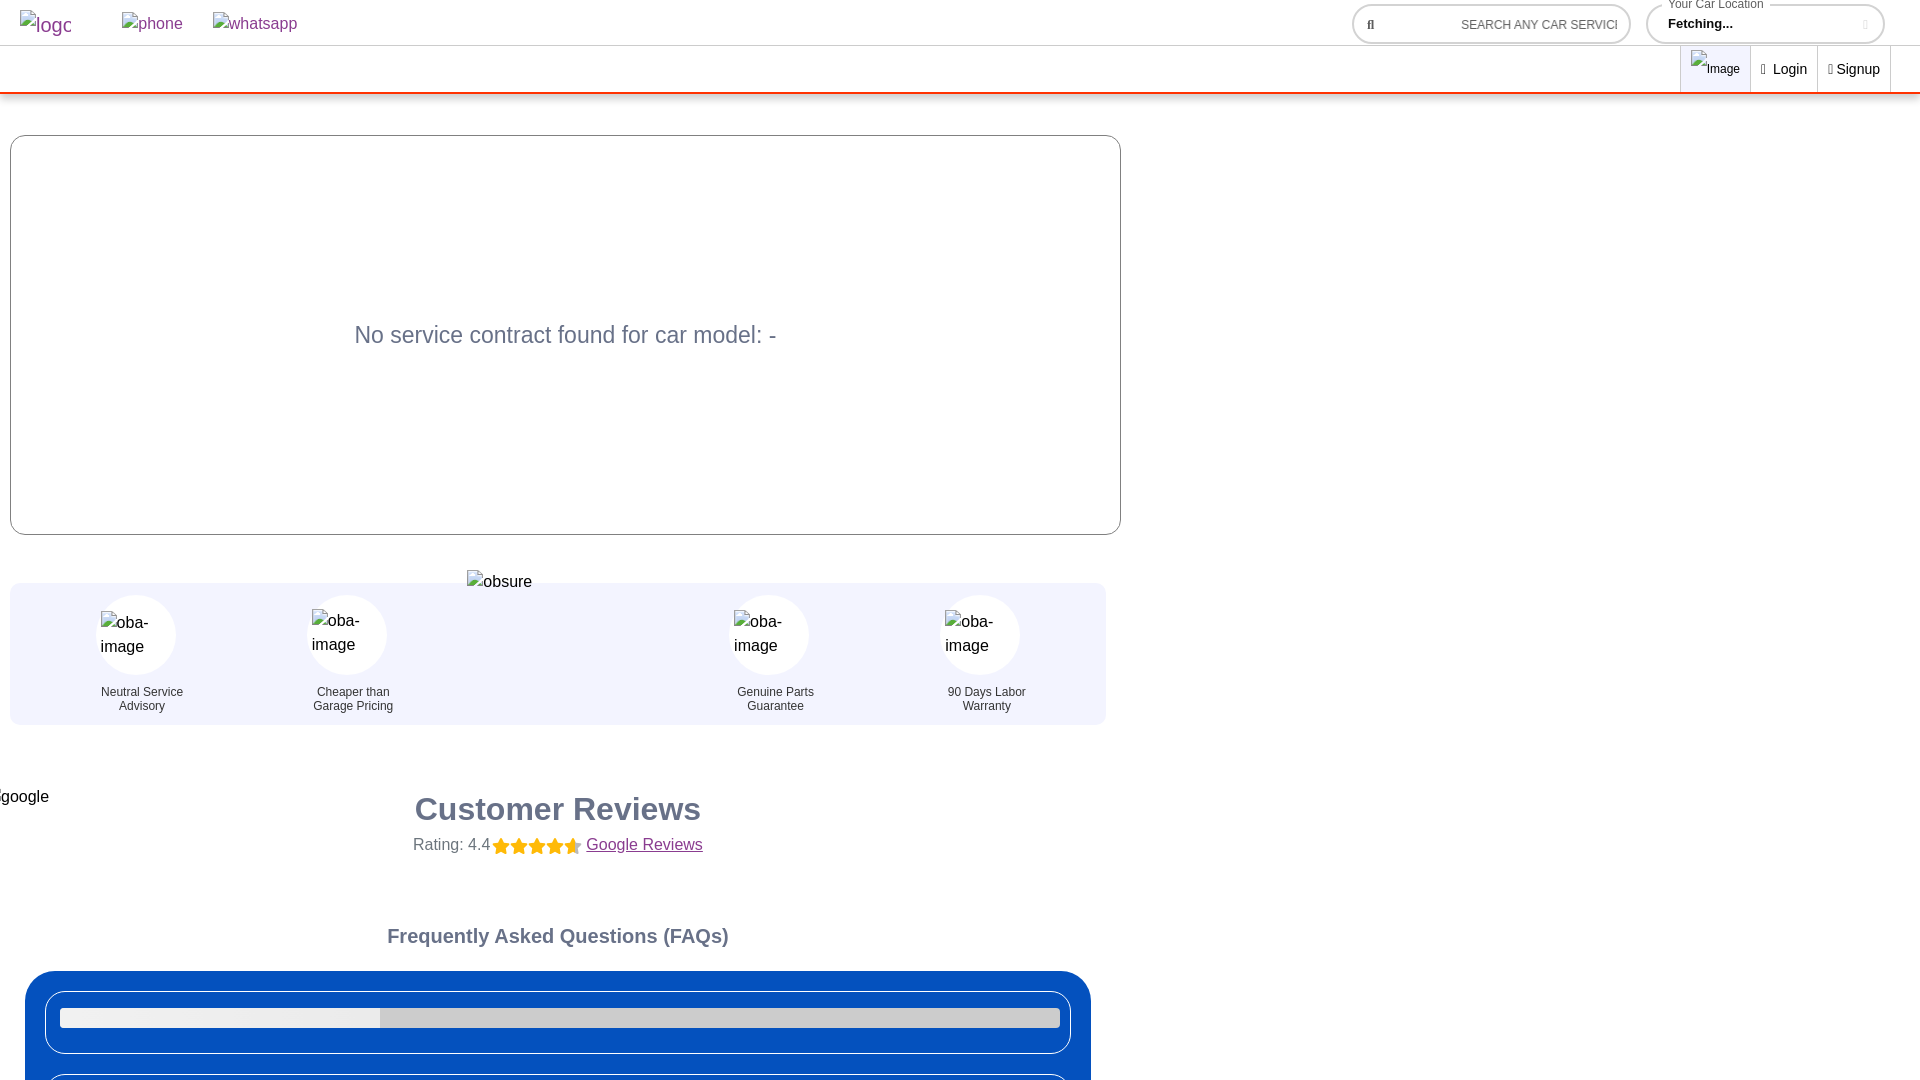 This screenshot has height=1080, width=1920. I want to click on star, so click(500, 846).